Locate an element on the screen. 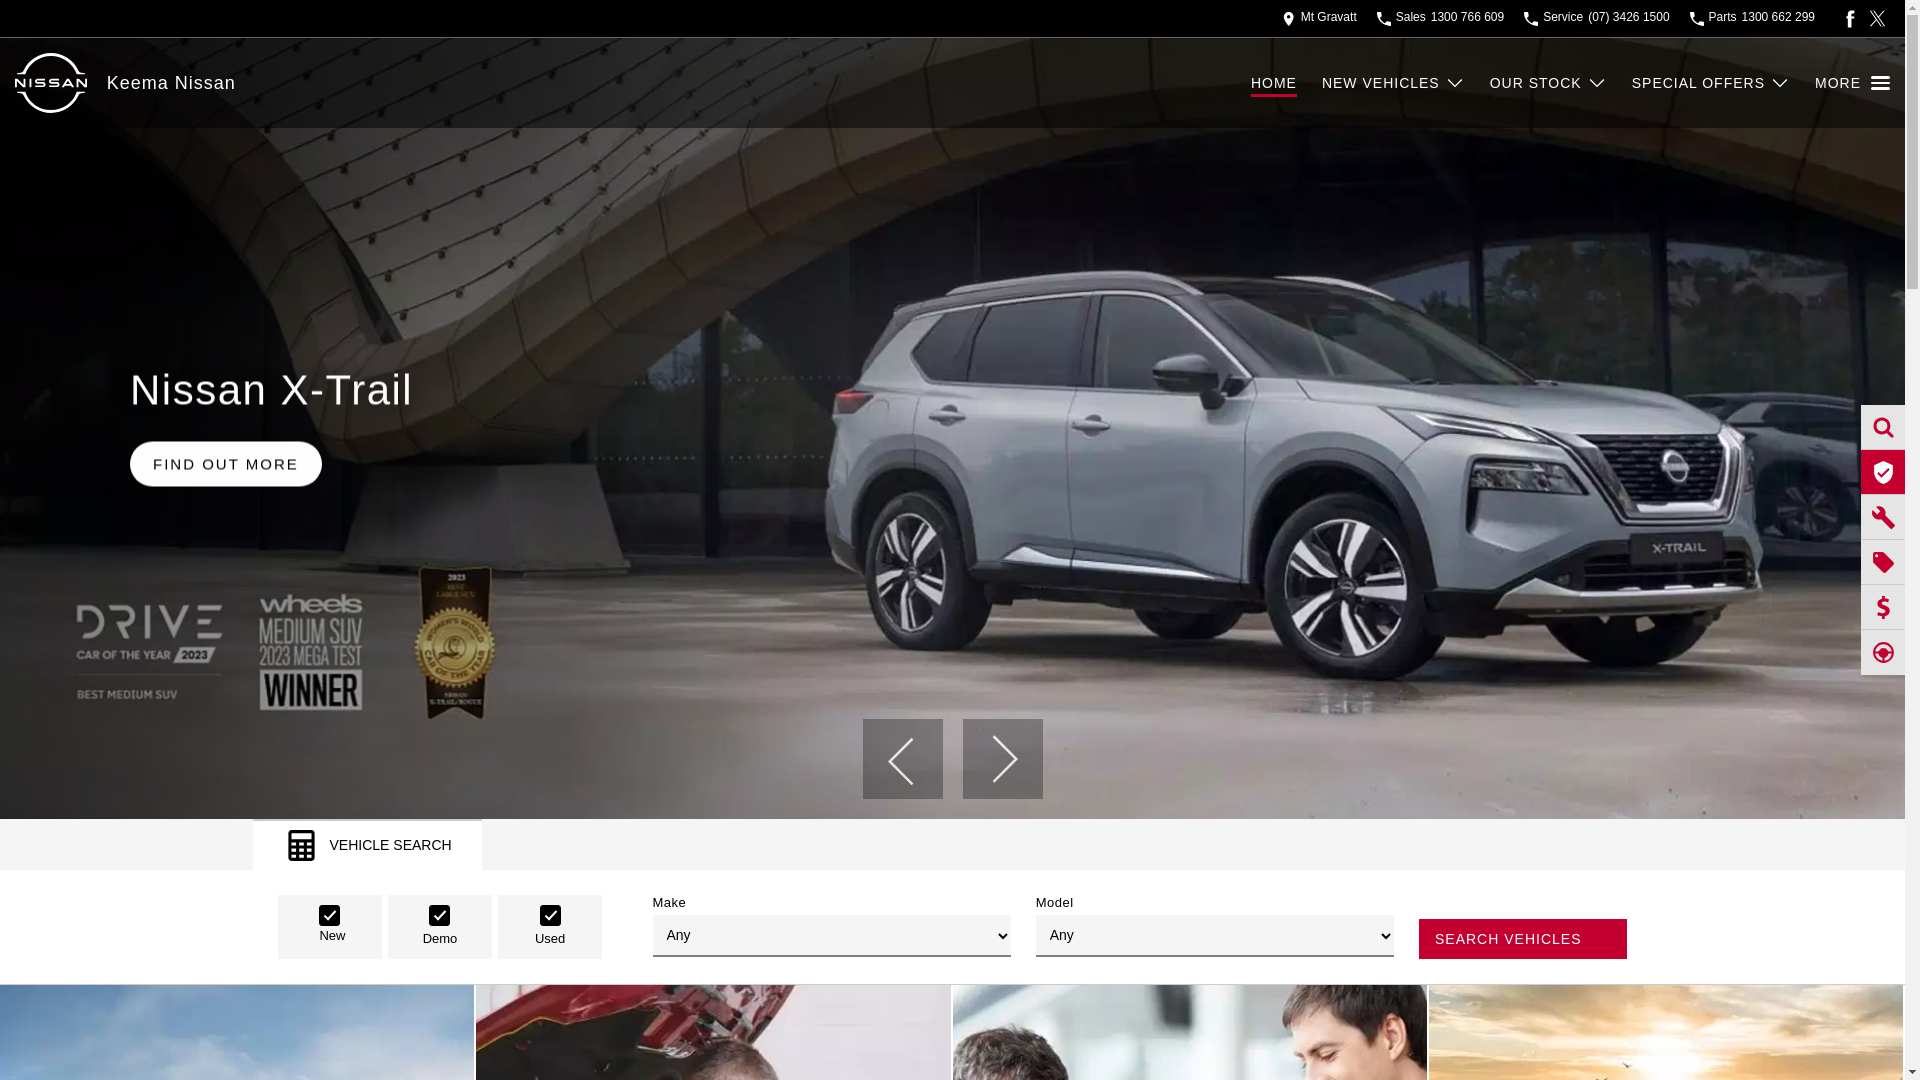  Next is located at coordinates (1002, 759).